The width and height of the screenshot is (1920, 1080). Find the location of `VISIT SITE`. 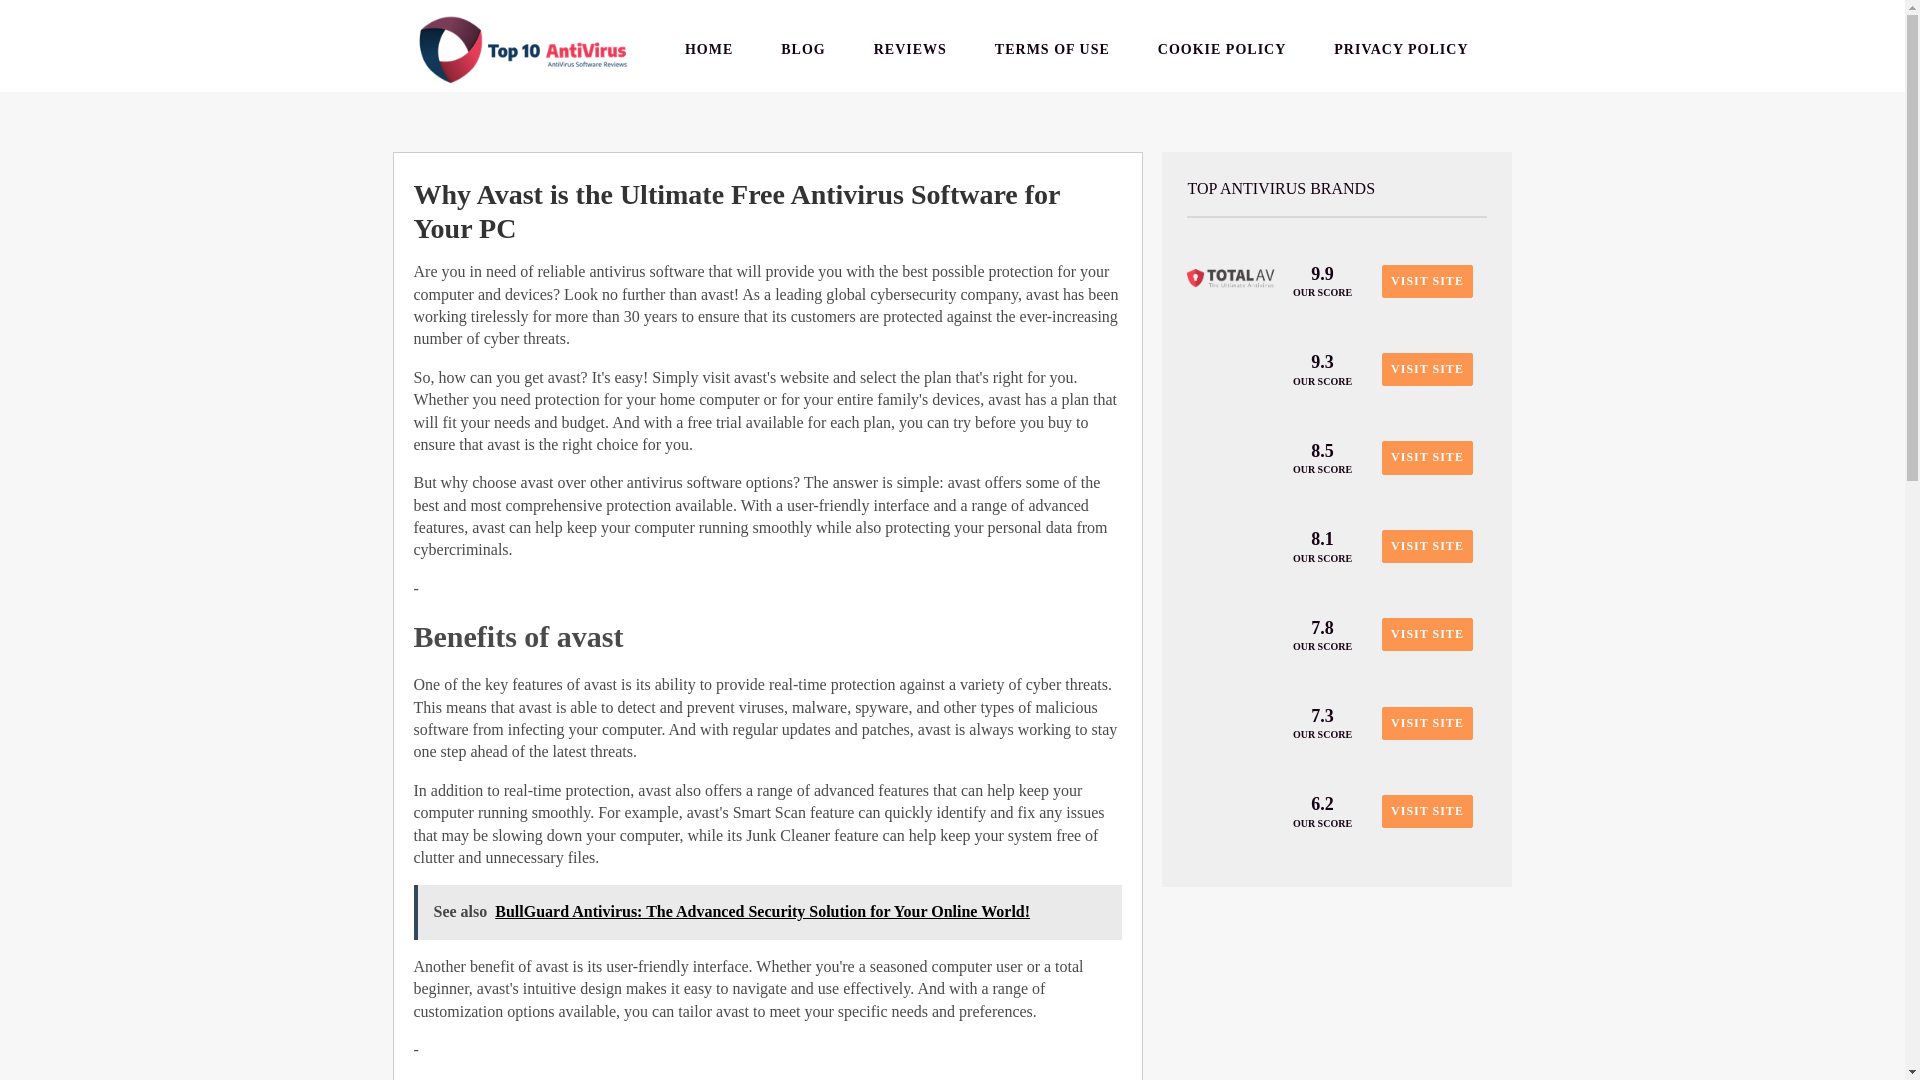

VISIT SITE is located at coordinates (1427, 281).